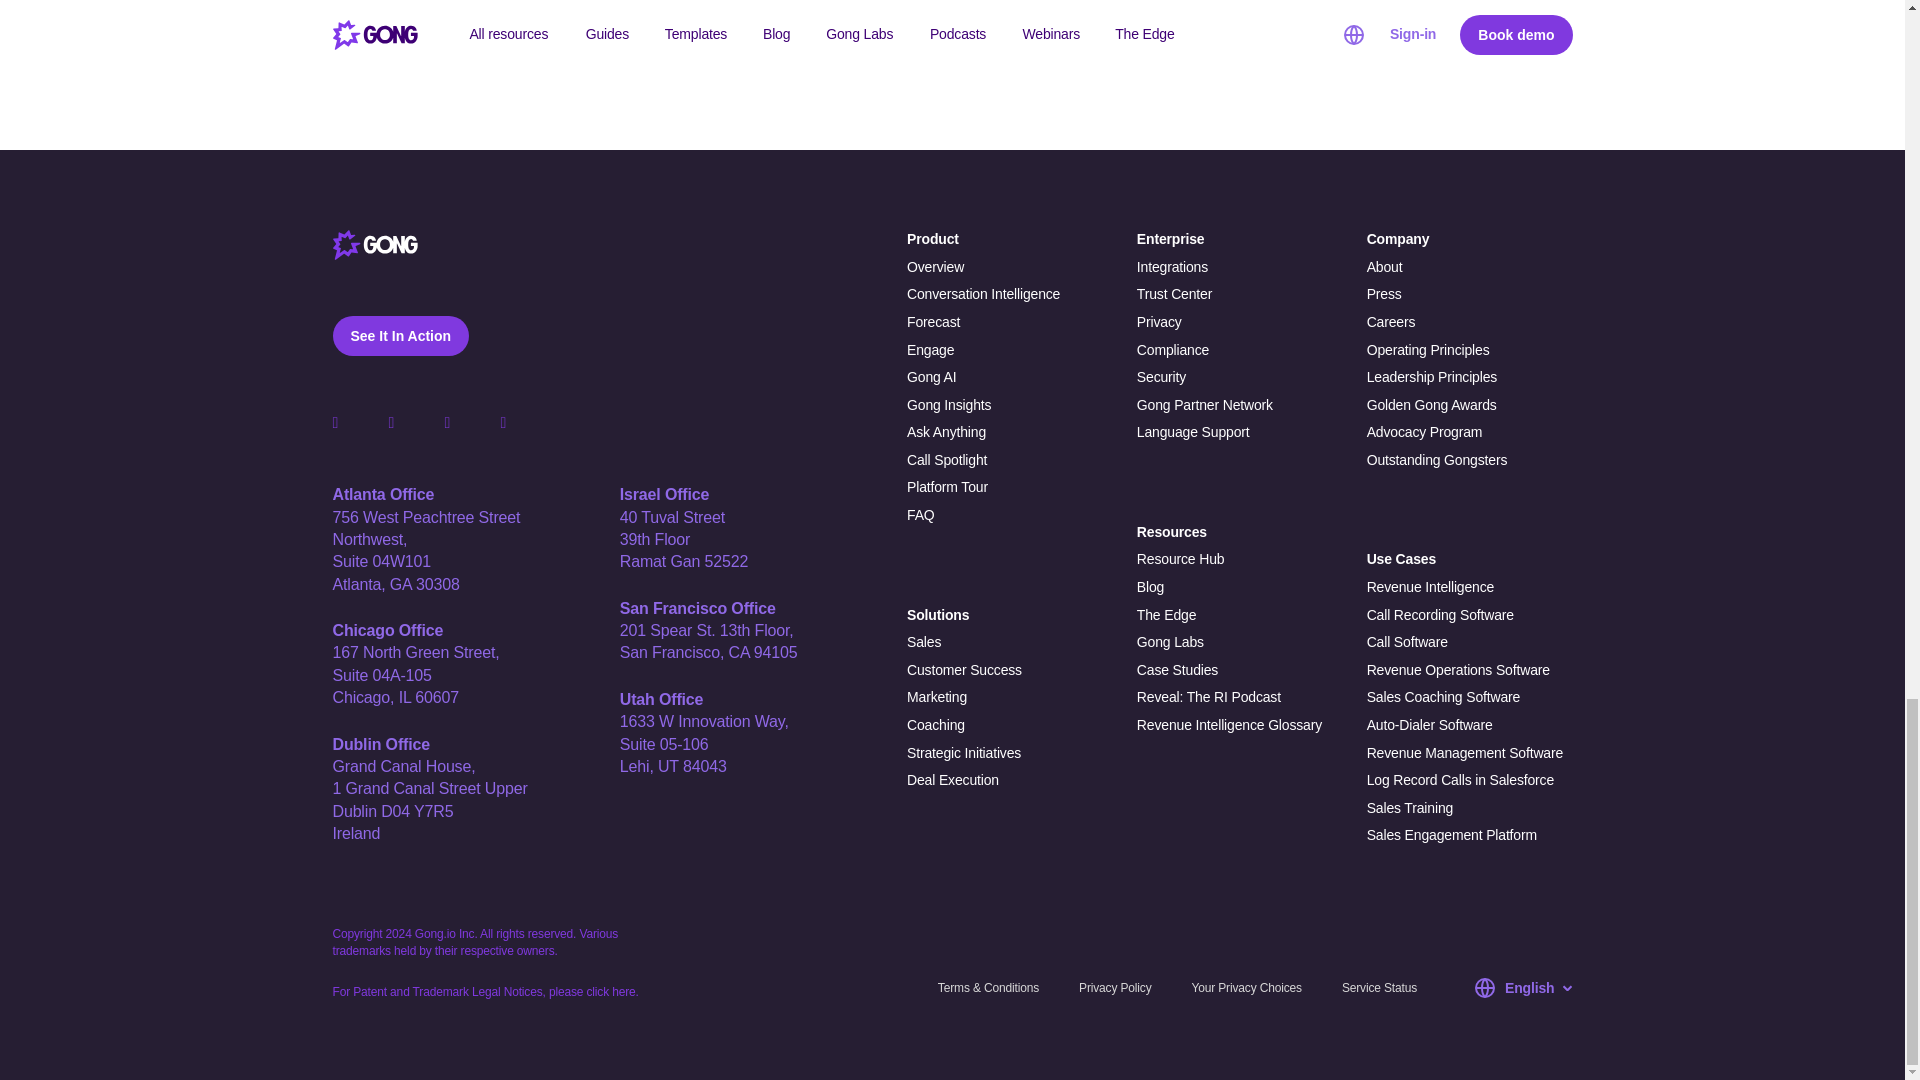 The height and width of the screenshot is (1080, 1920). Describe the element at coordinates (1010, 294) in the screenshot. I see `Conversation Intelligence` at that location.